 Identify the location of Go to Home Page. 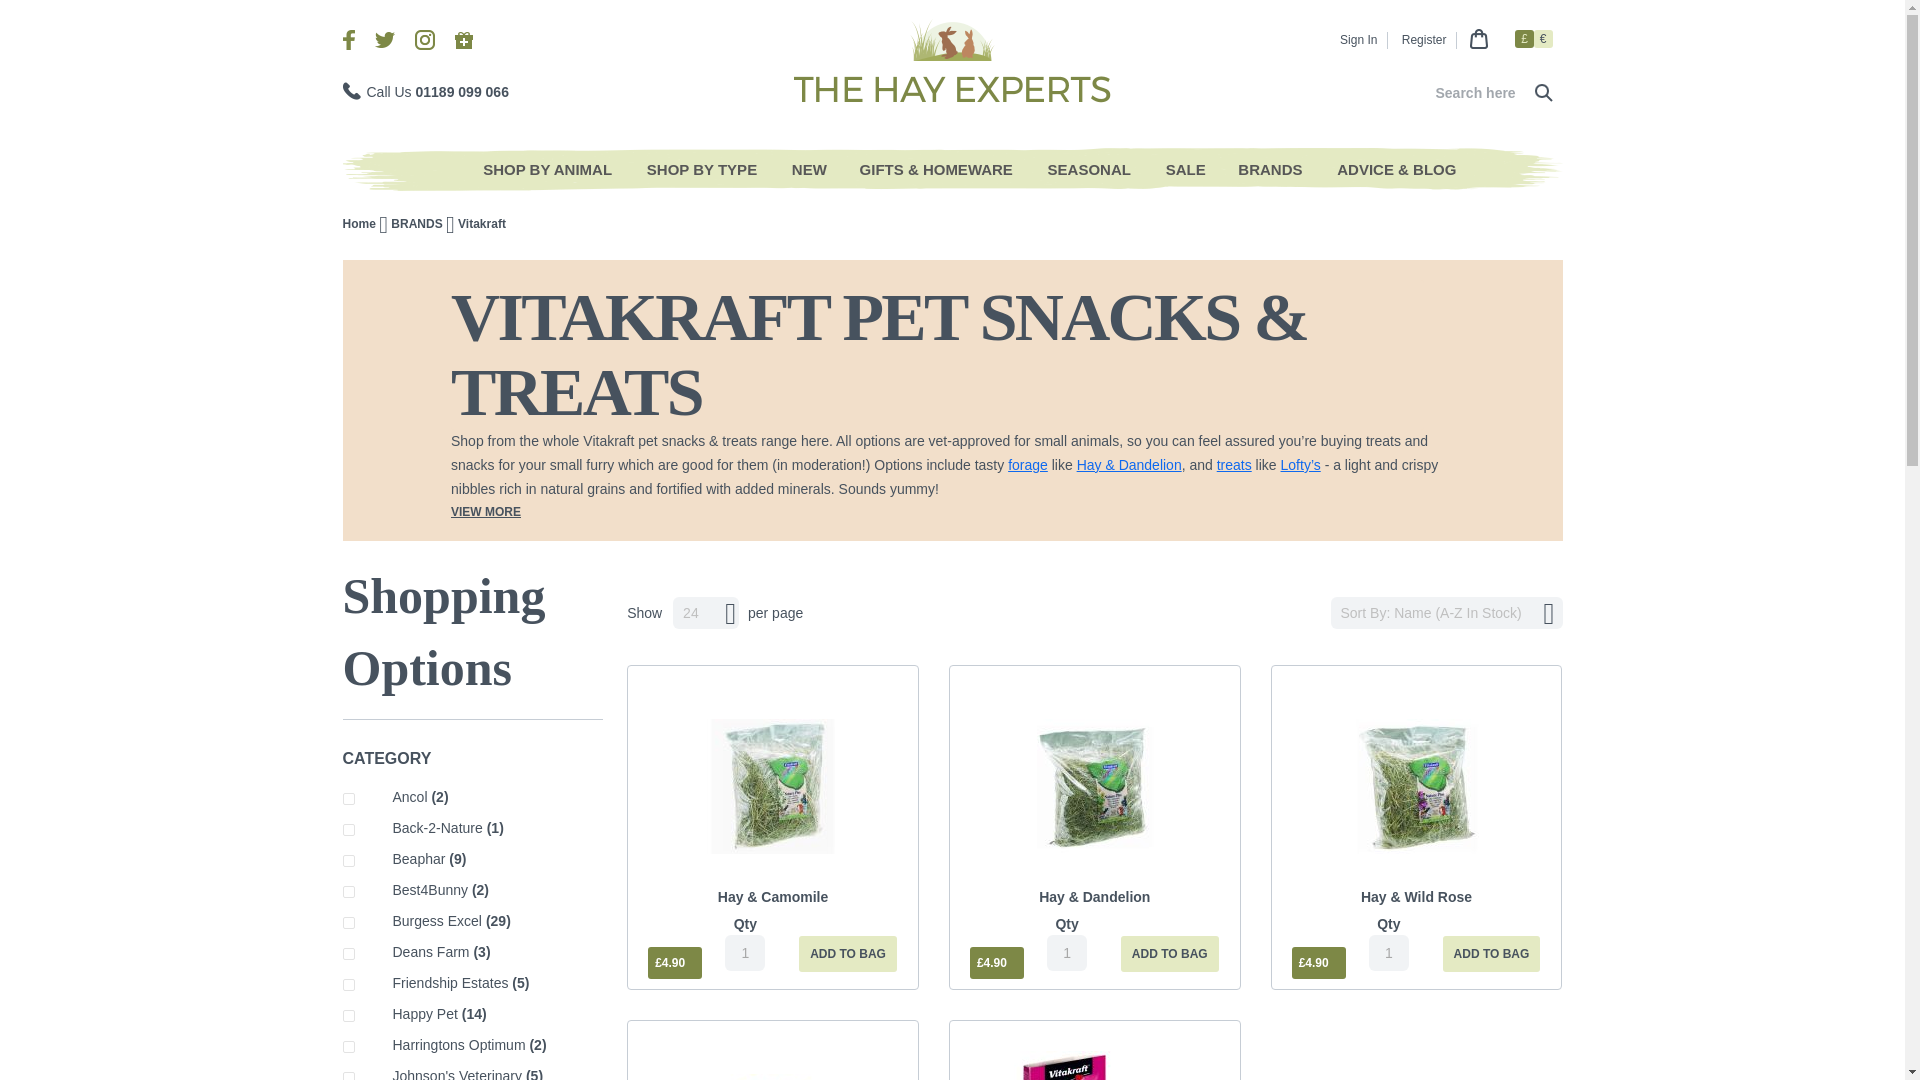
(360, 224).